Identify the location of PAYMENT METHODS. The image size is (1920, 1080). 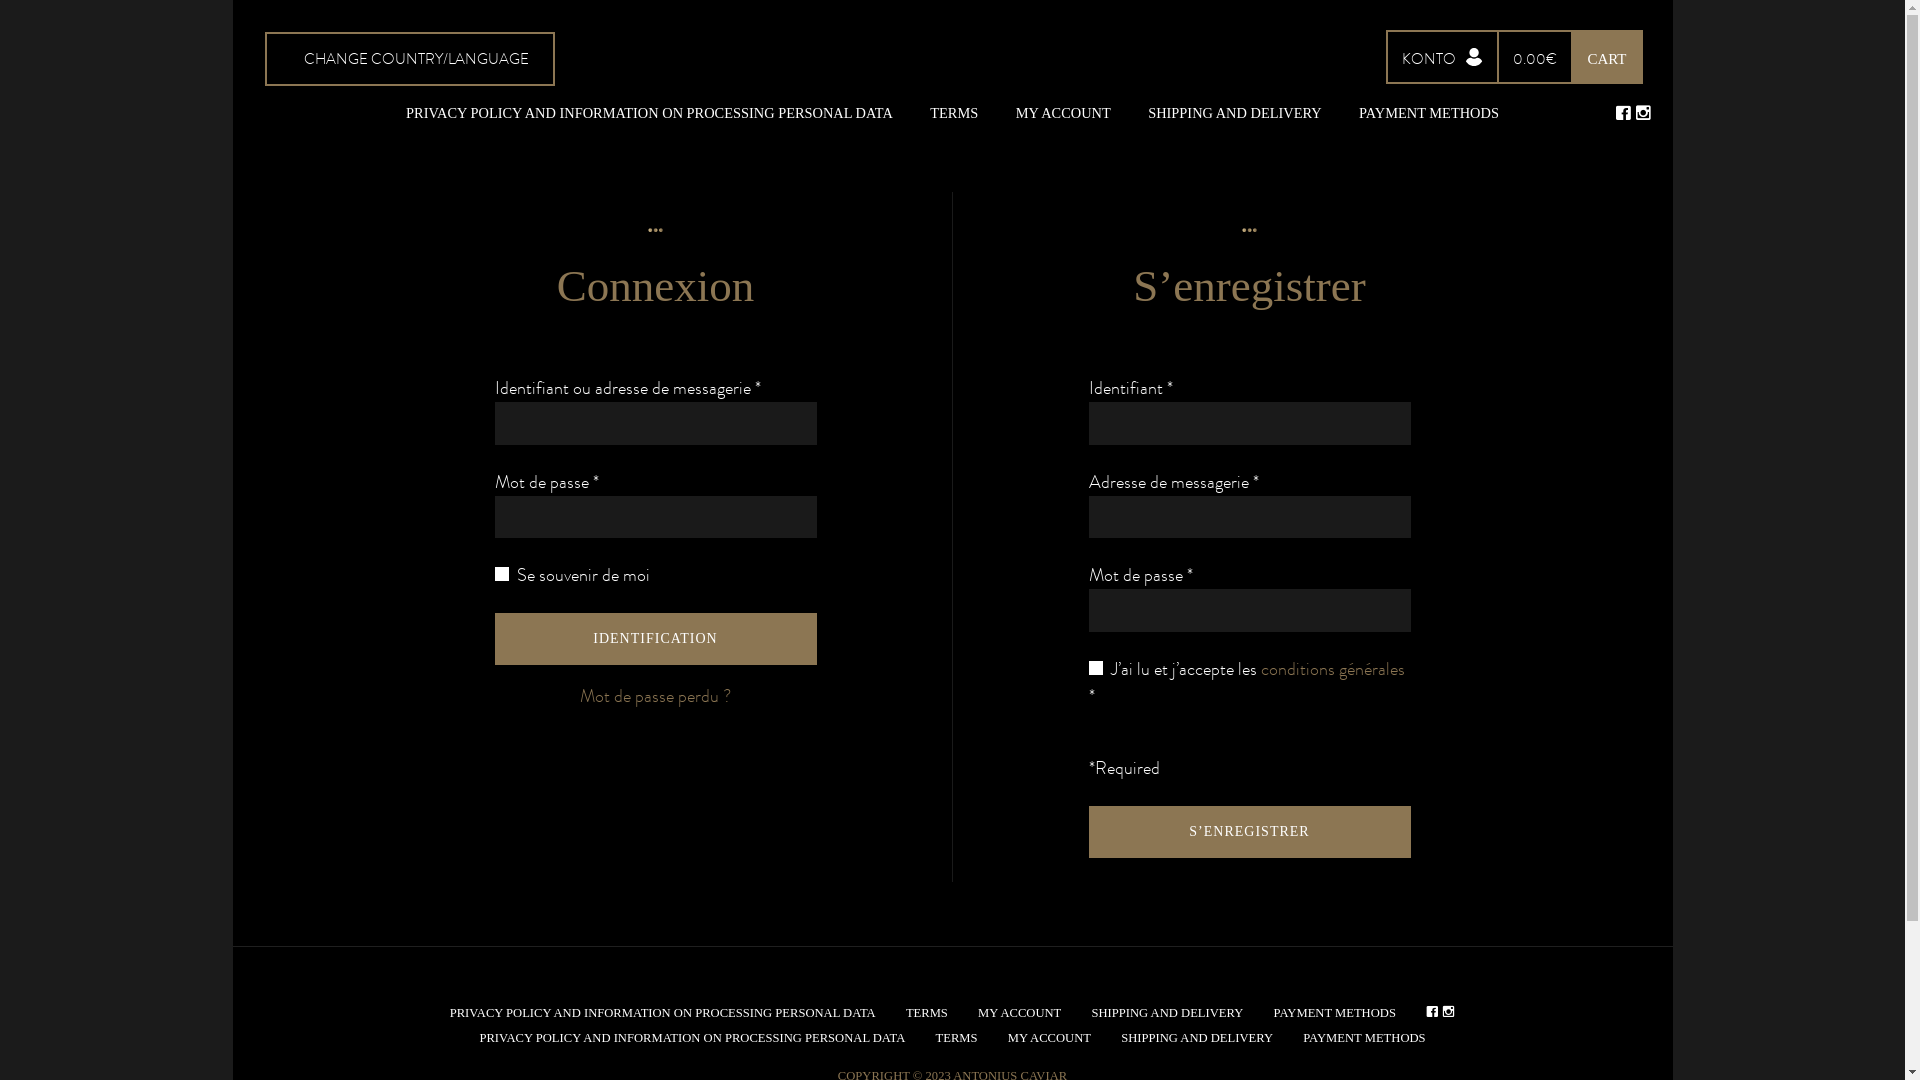
(1335, 1013).